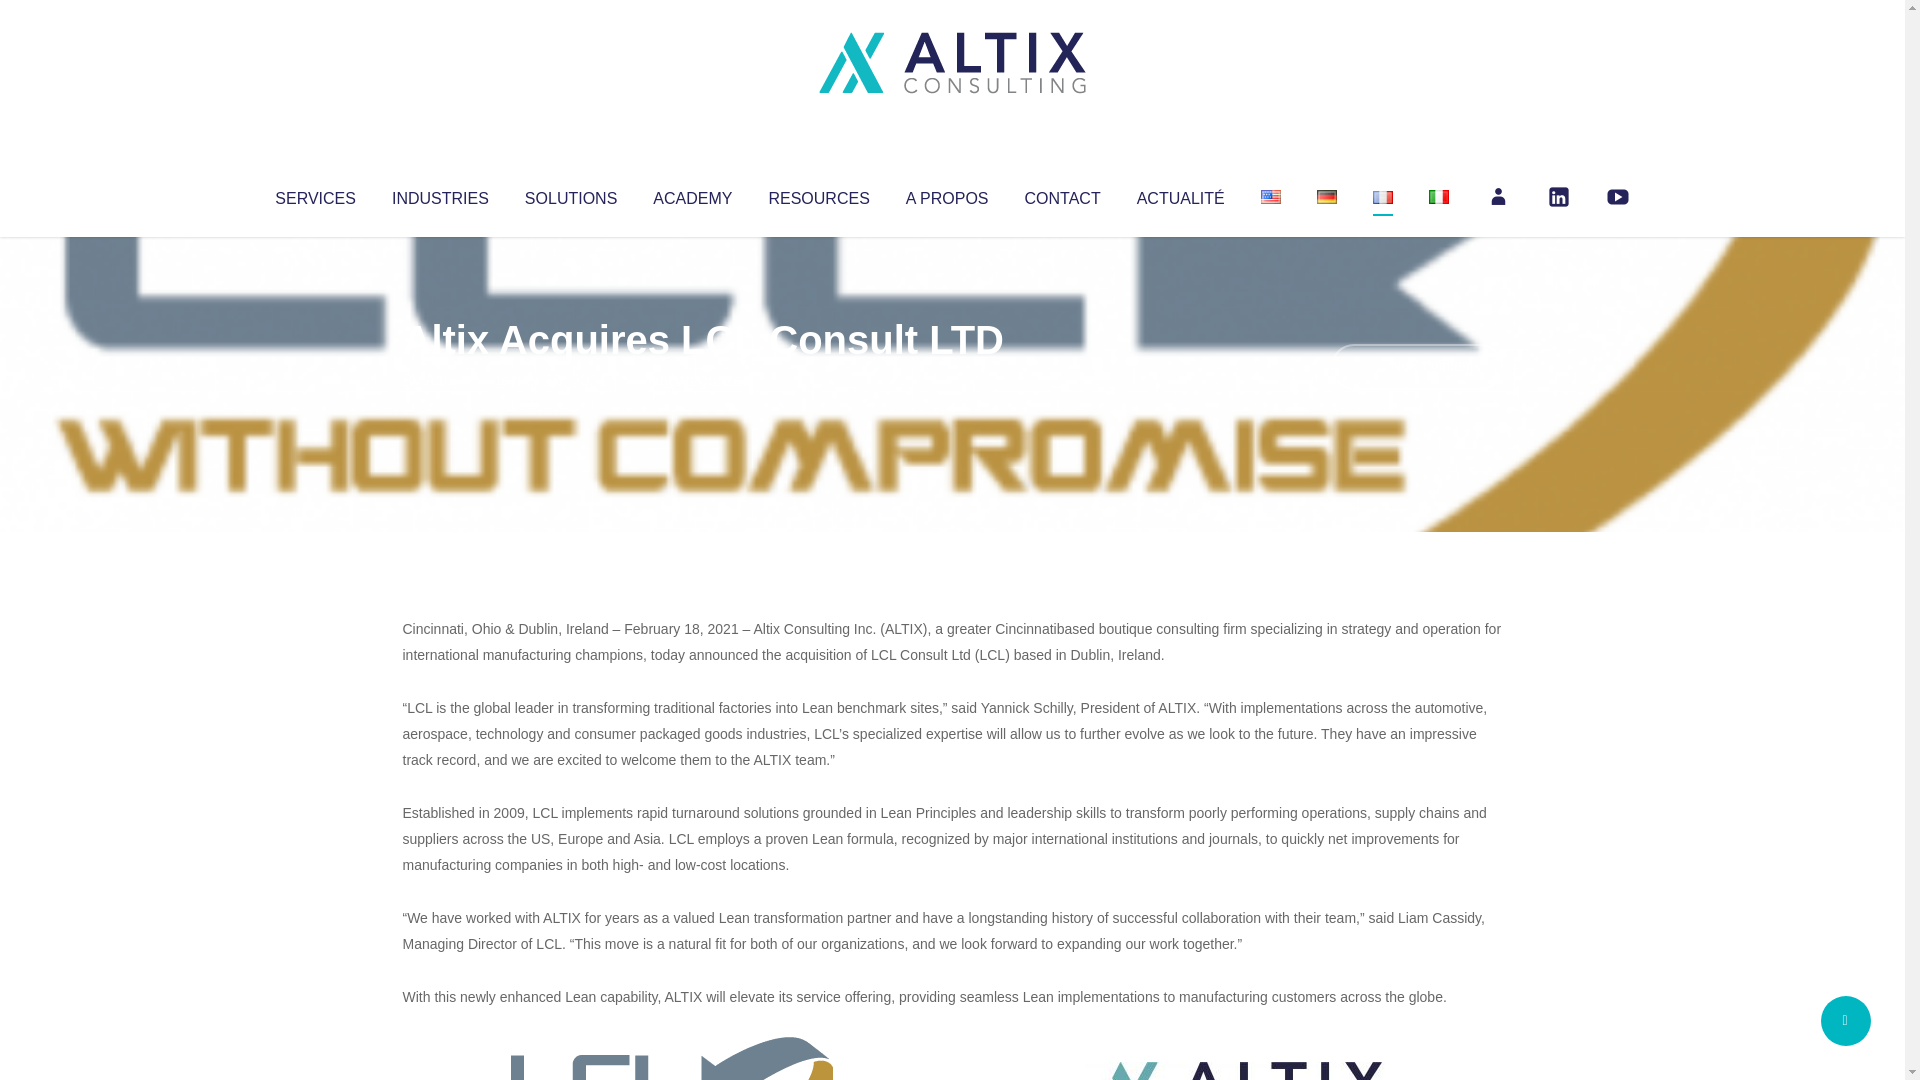 The image size is (1920, 1080). What do you see at coordinates (818, 194) in the screenshot?
I see `RESOURCES` at bounding box center [818, 194].